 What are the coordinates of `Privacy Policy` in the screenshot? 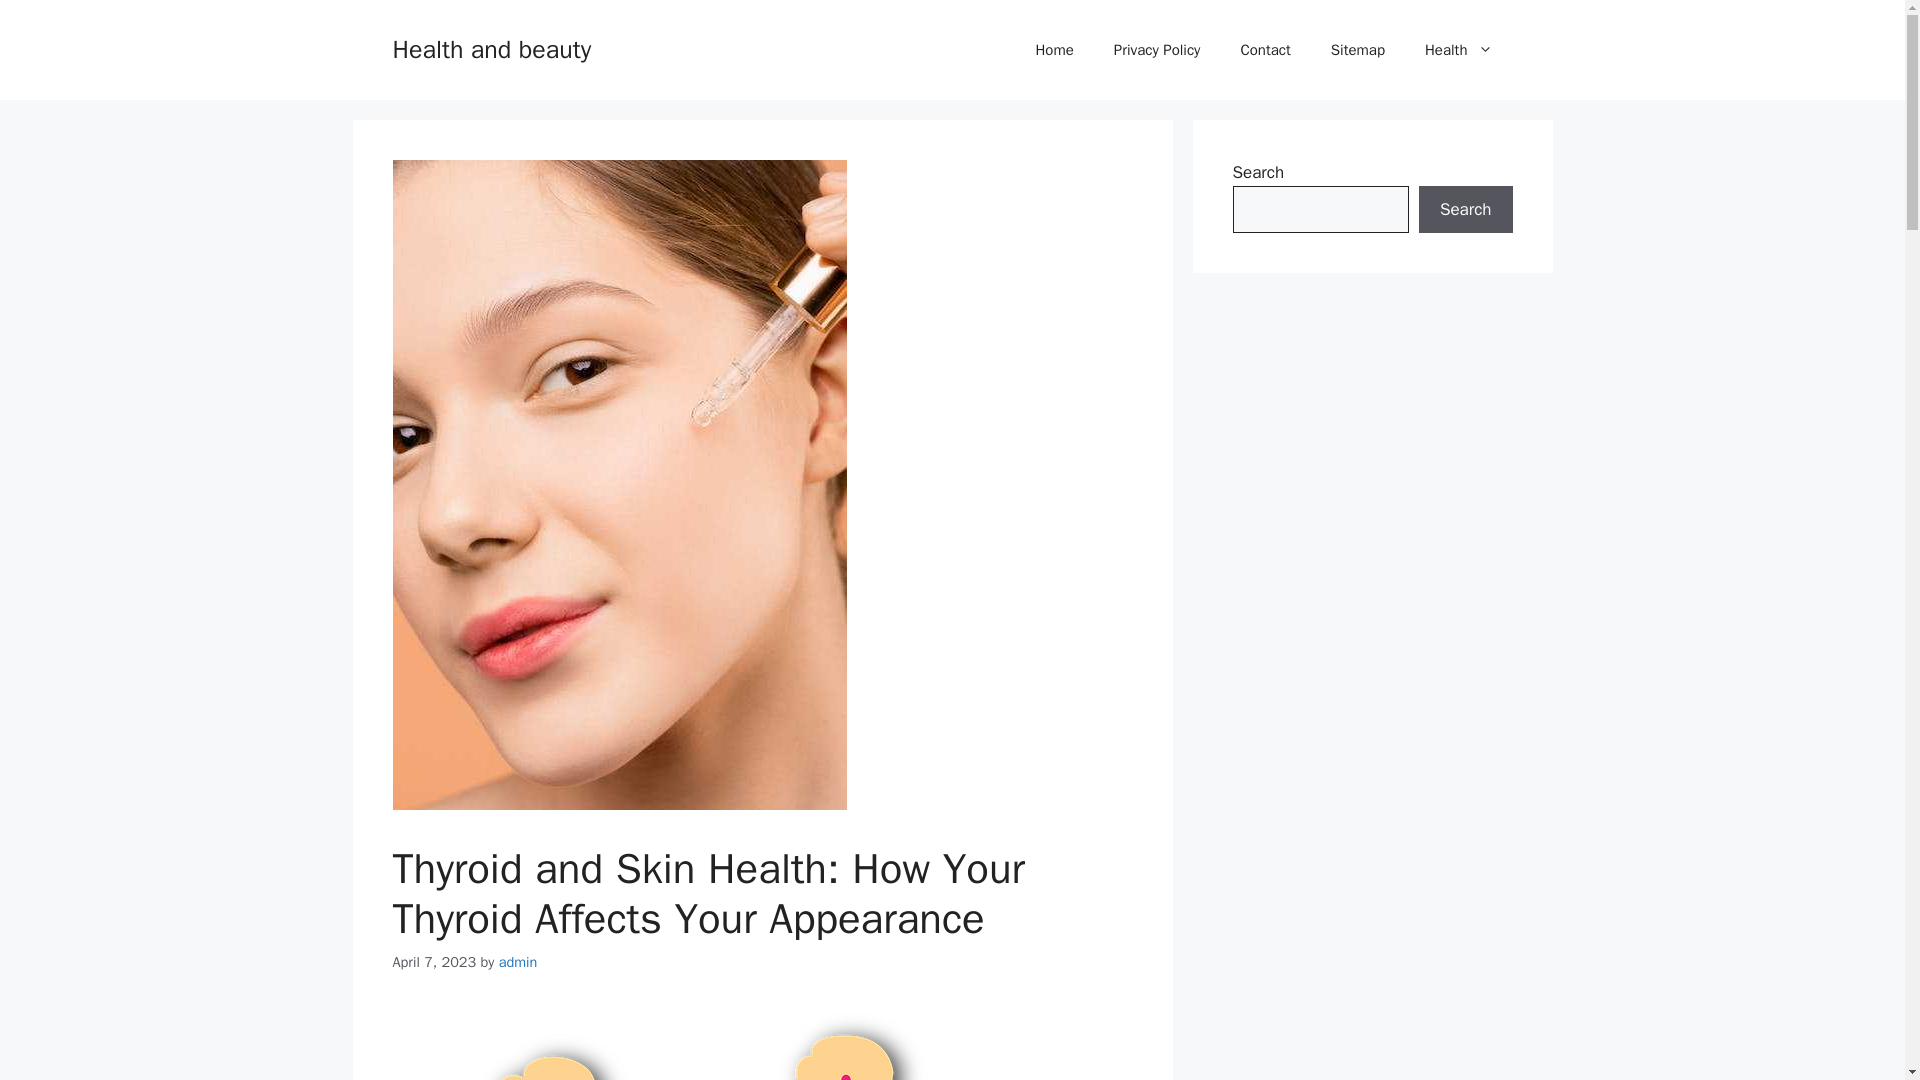 It's located at (1158, 50).